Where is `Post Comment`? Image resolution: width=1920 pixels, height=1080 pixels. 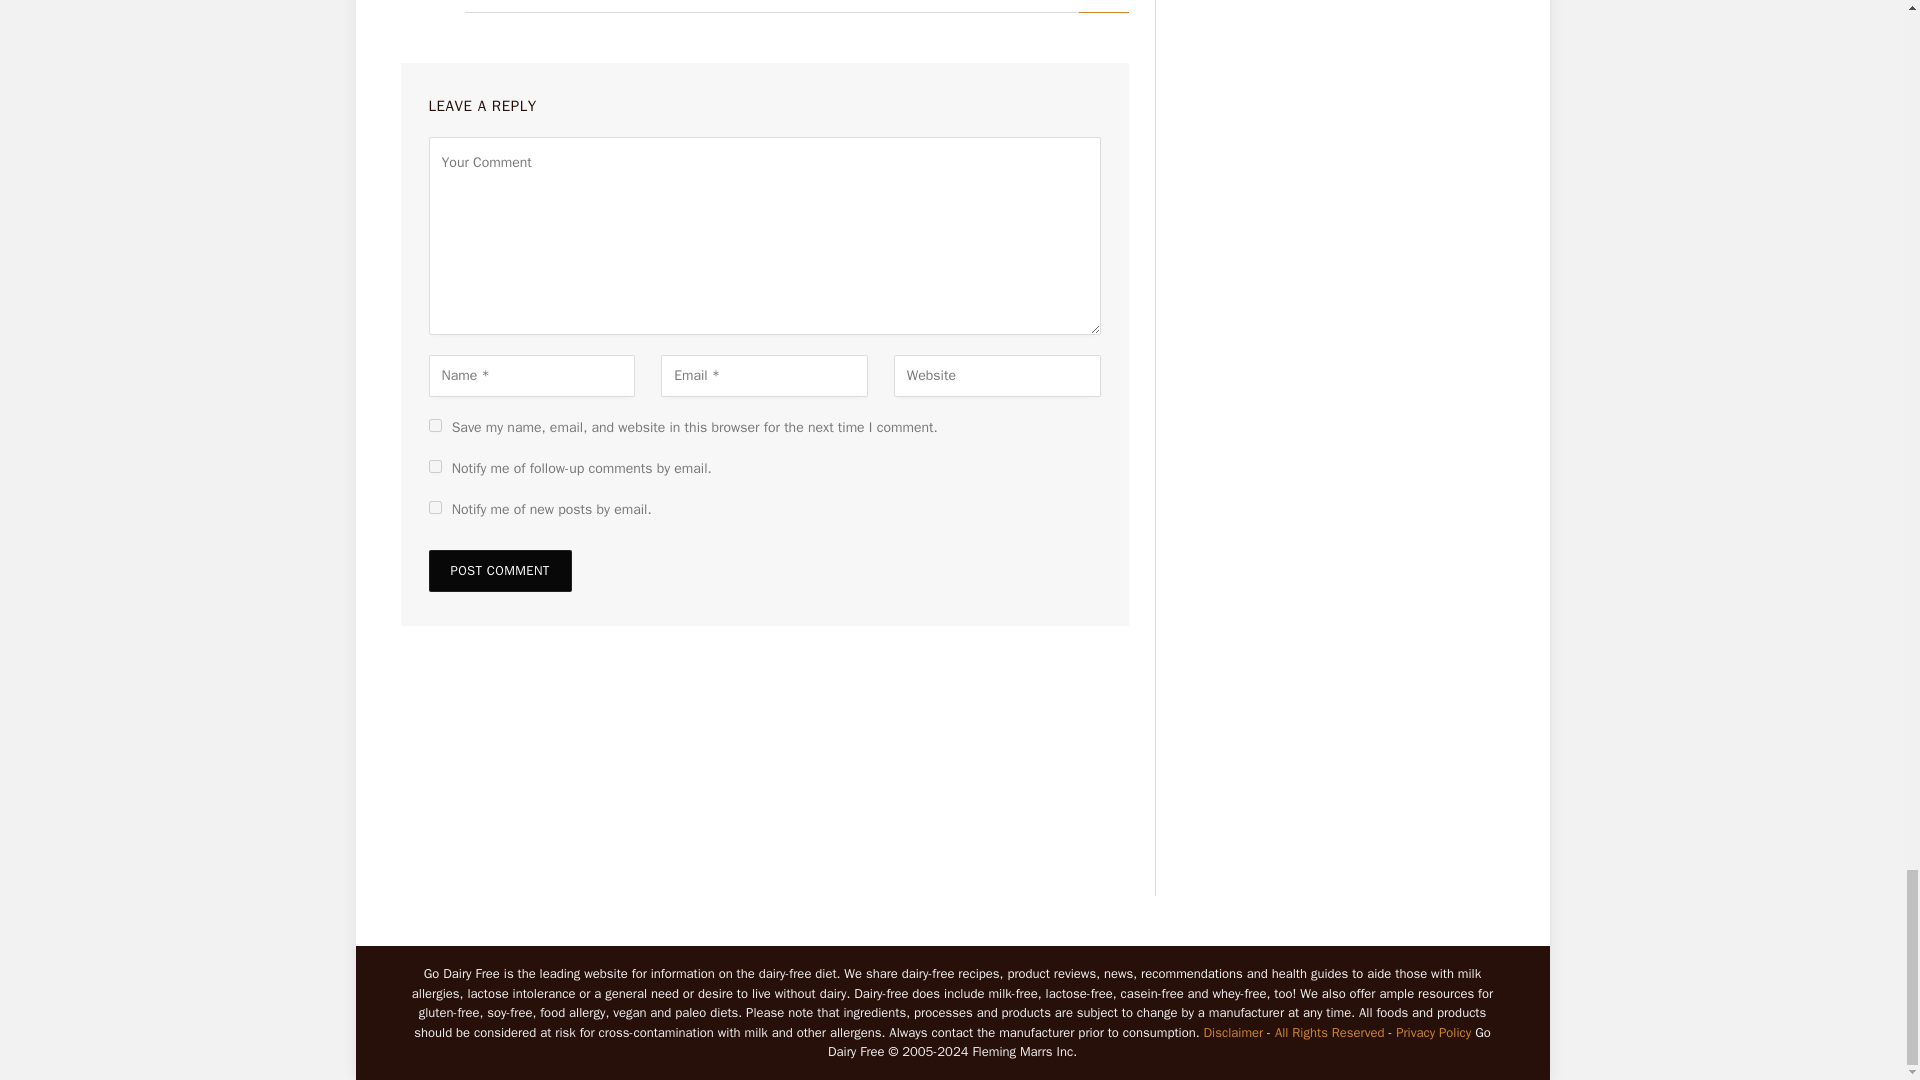 Post Comment is located at coordinates (499, 570).